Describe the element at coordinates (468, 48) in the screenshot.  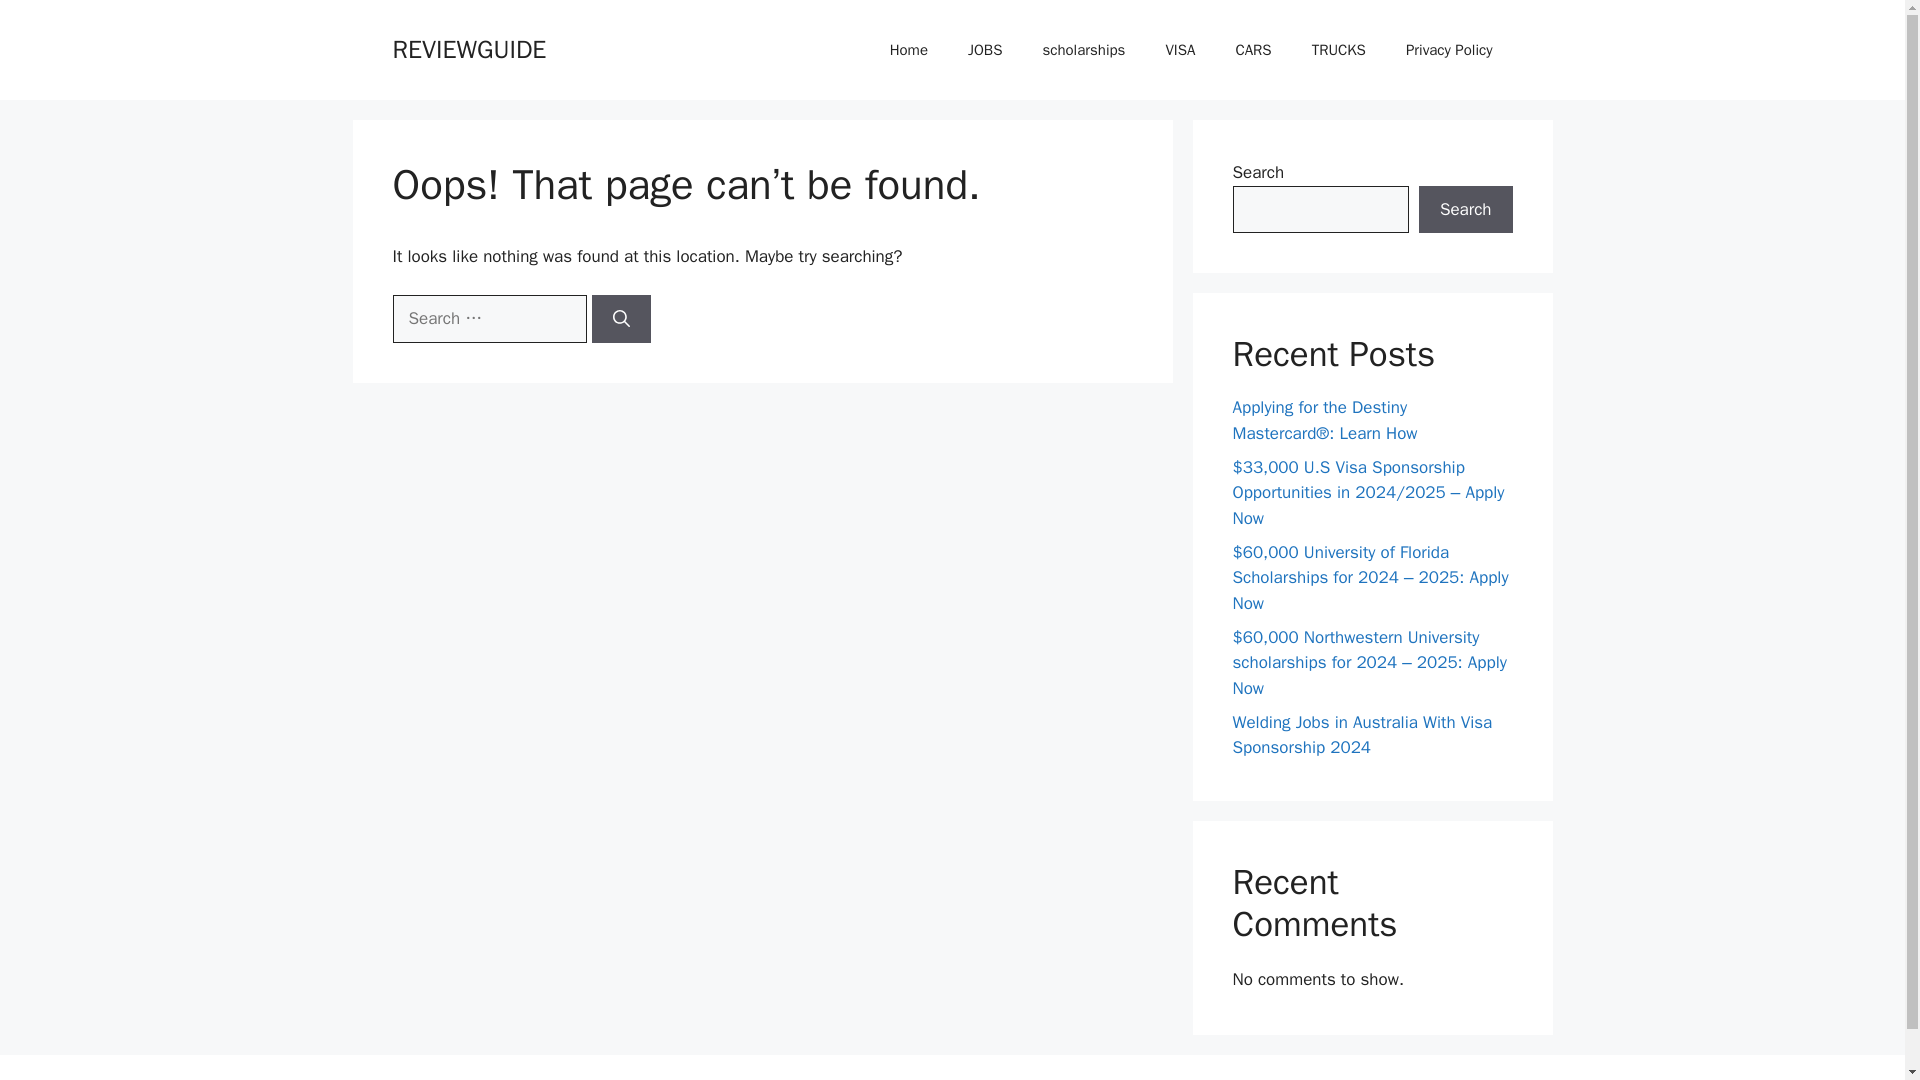
I see `REVIEWGUIDE` at that location.